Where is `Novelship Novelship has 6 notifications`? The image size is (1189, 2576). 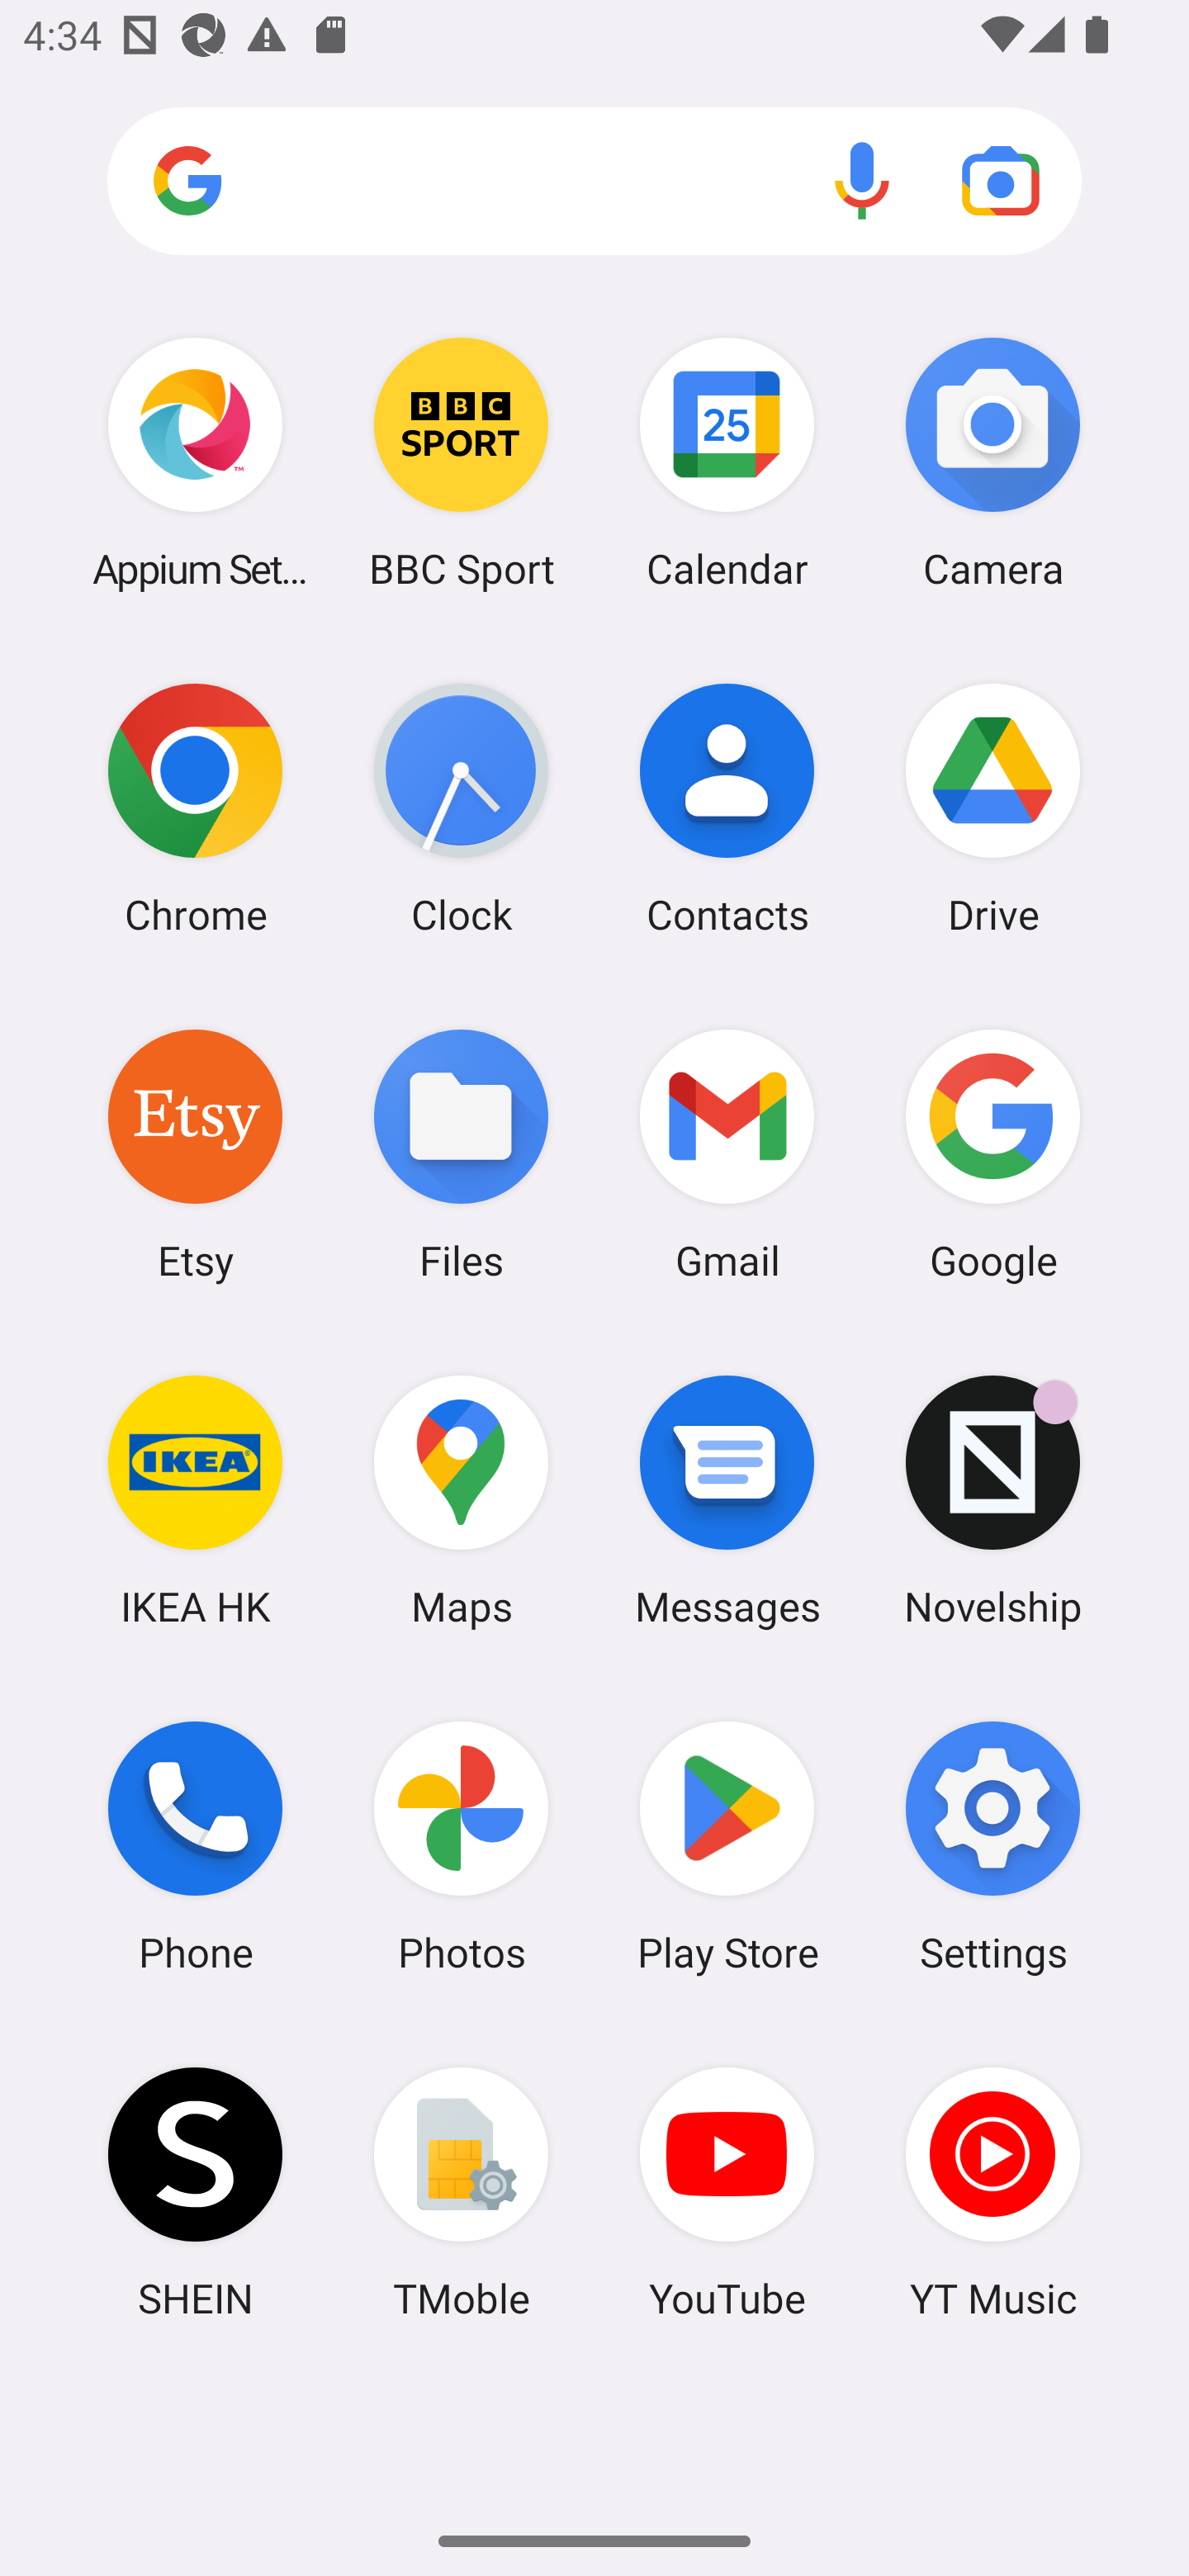
Novelship Novelship has 6 notifications is located at coordinates (992, 1500).